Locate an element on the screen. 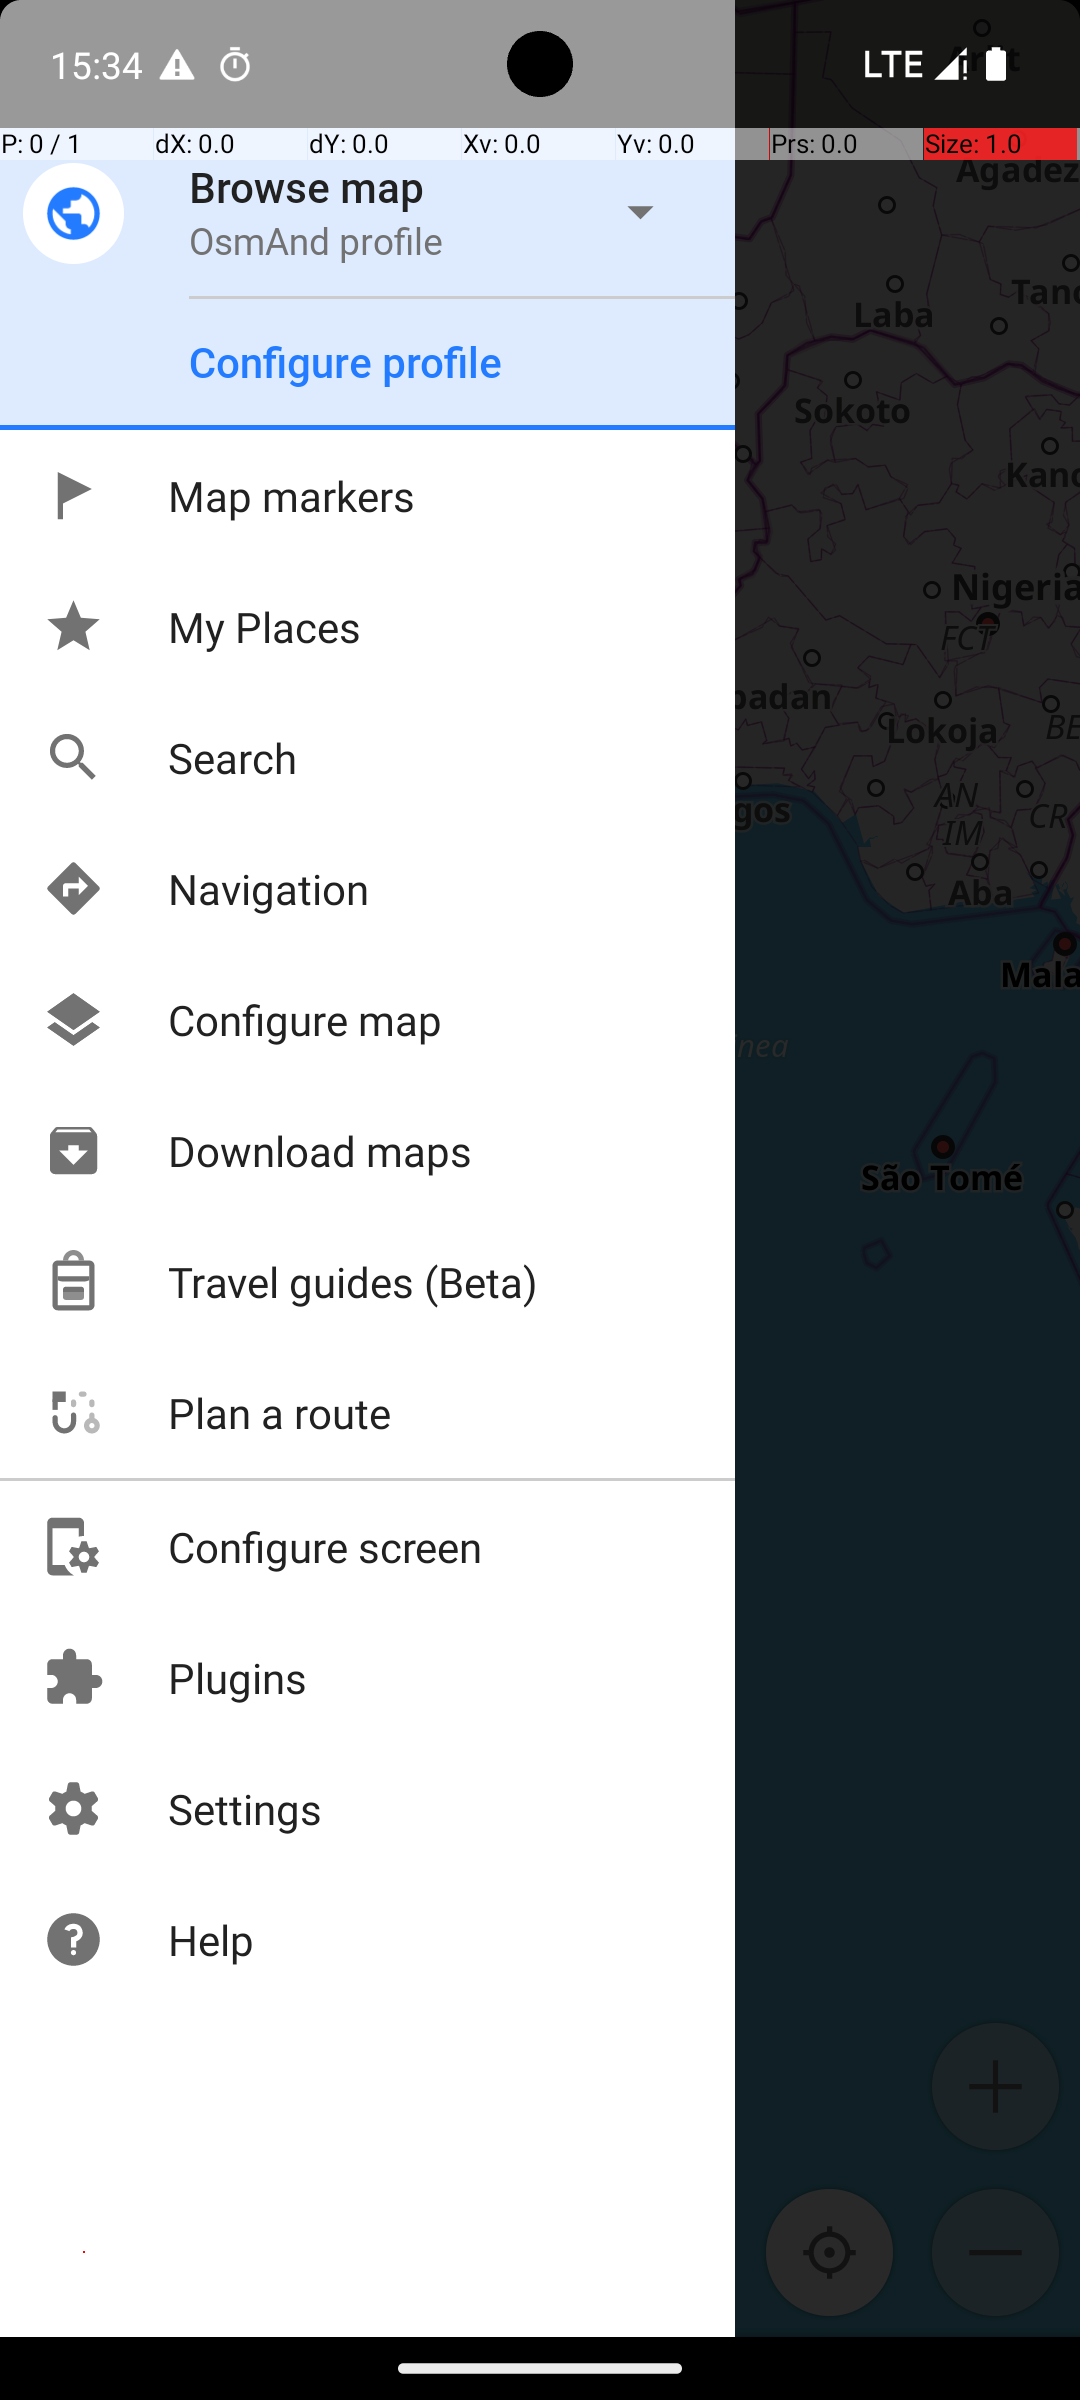  Configure profile is located at coordinates (346, 362).